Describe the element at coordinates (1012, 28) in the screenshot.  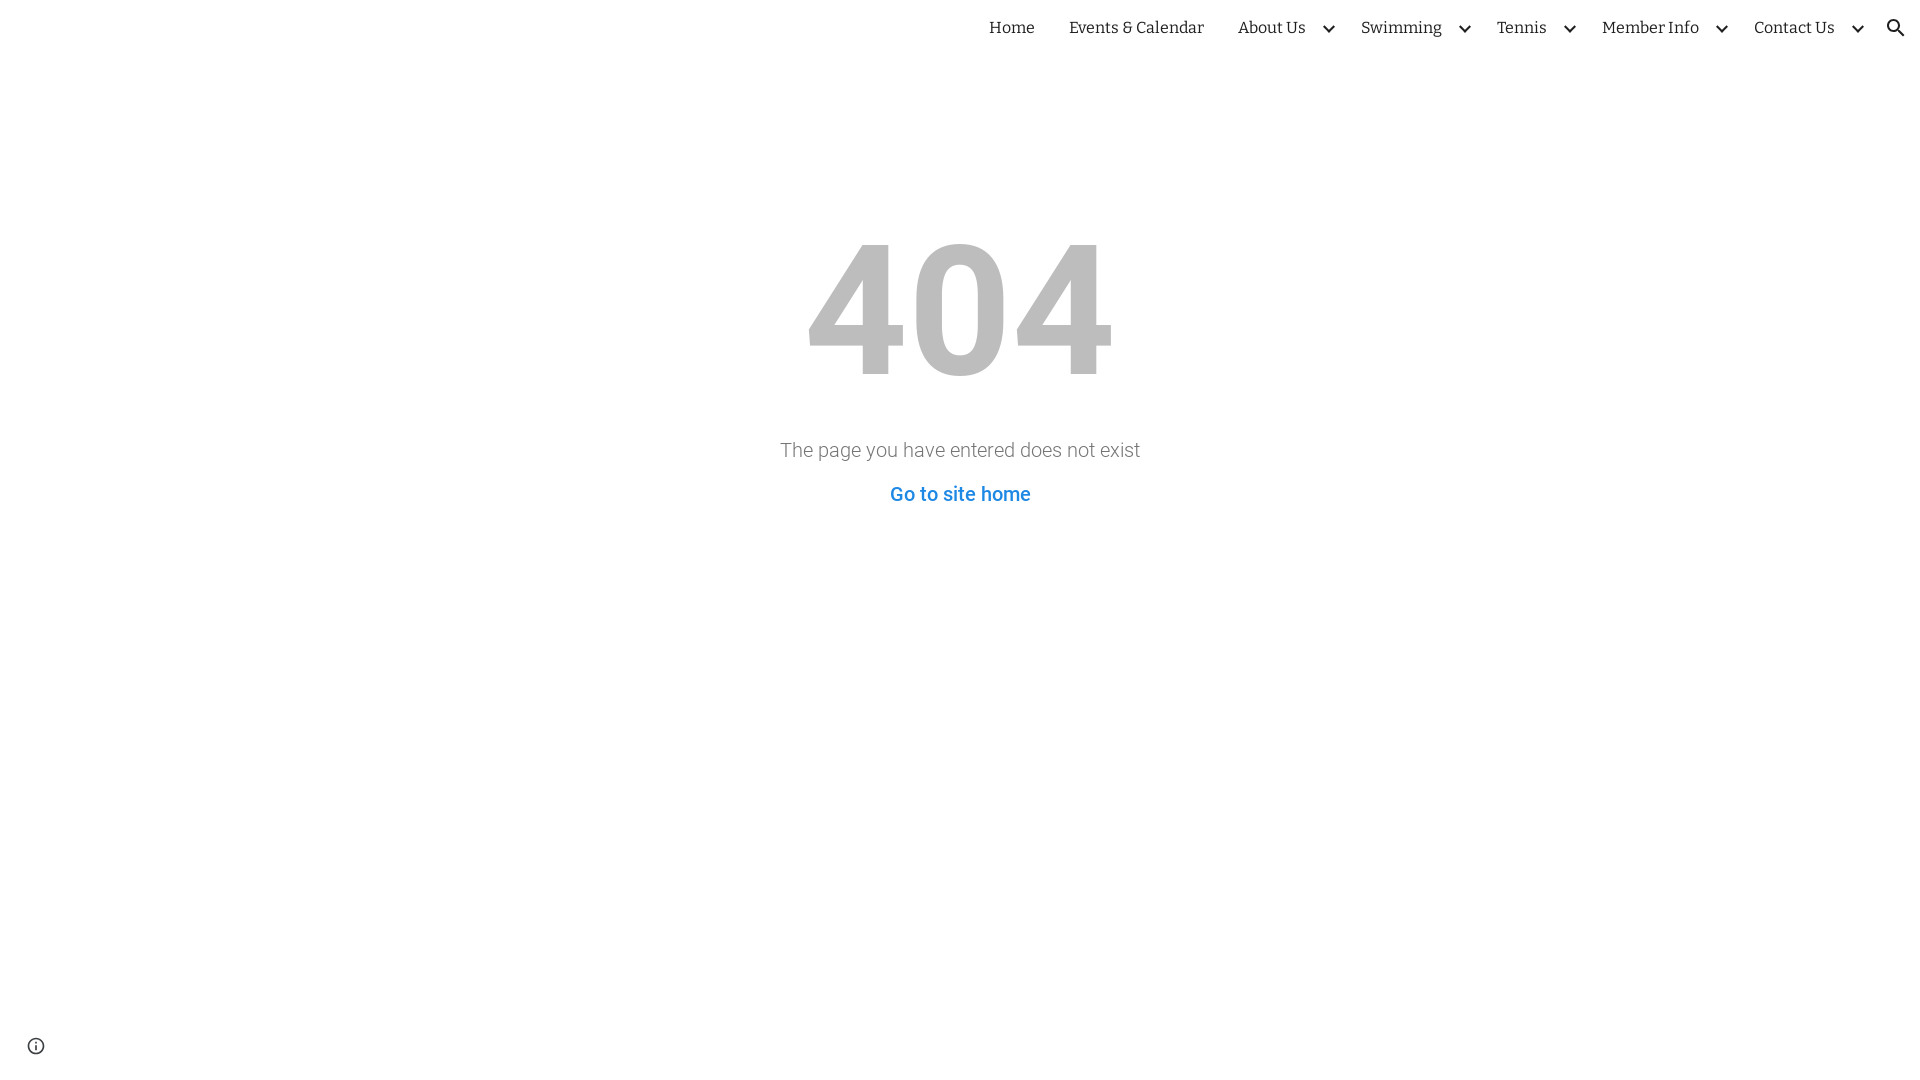
I see `Home` at that location.